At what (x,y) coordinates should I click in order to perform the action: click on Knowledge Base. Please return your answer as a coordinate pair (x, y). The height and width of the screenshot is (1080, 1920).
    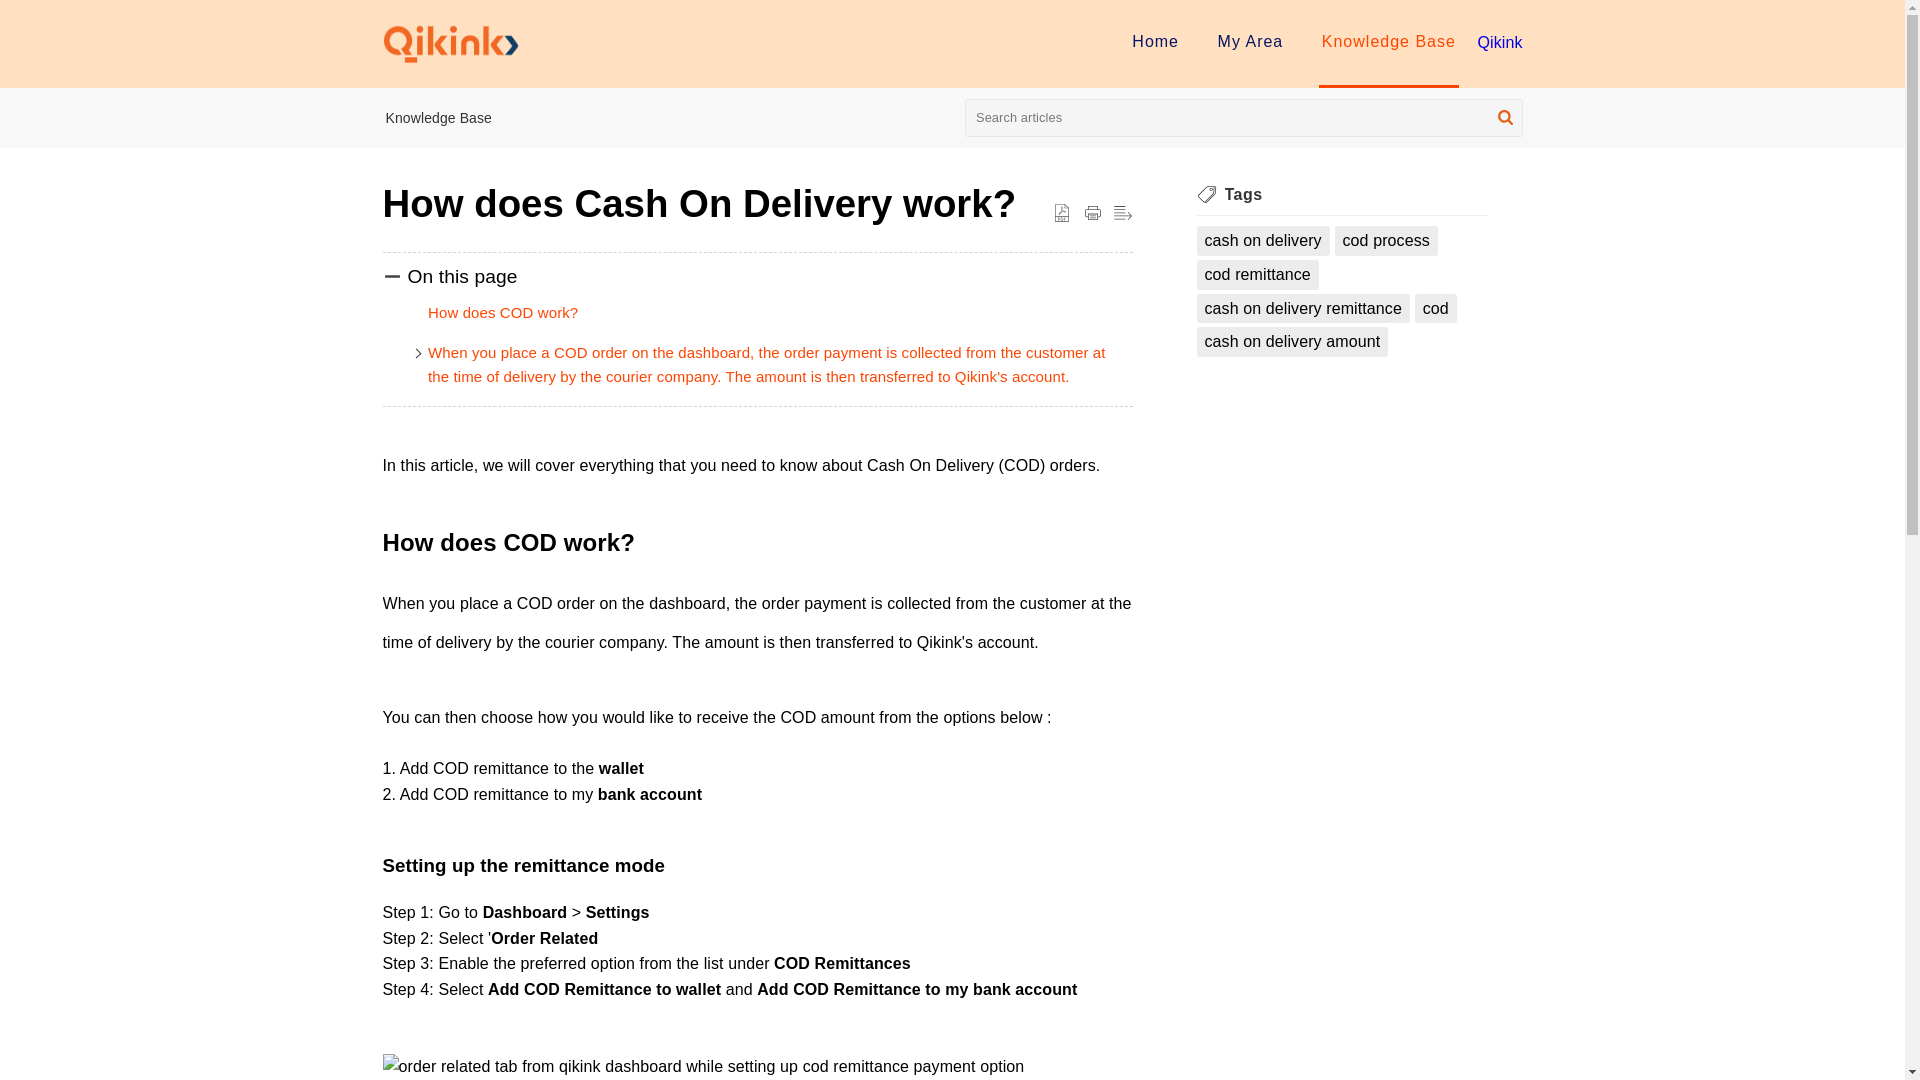
    Looking at the image, I should click on (438, 118).